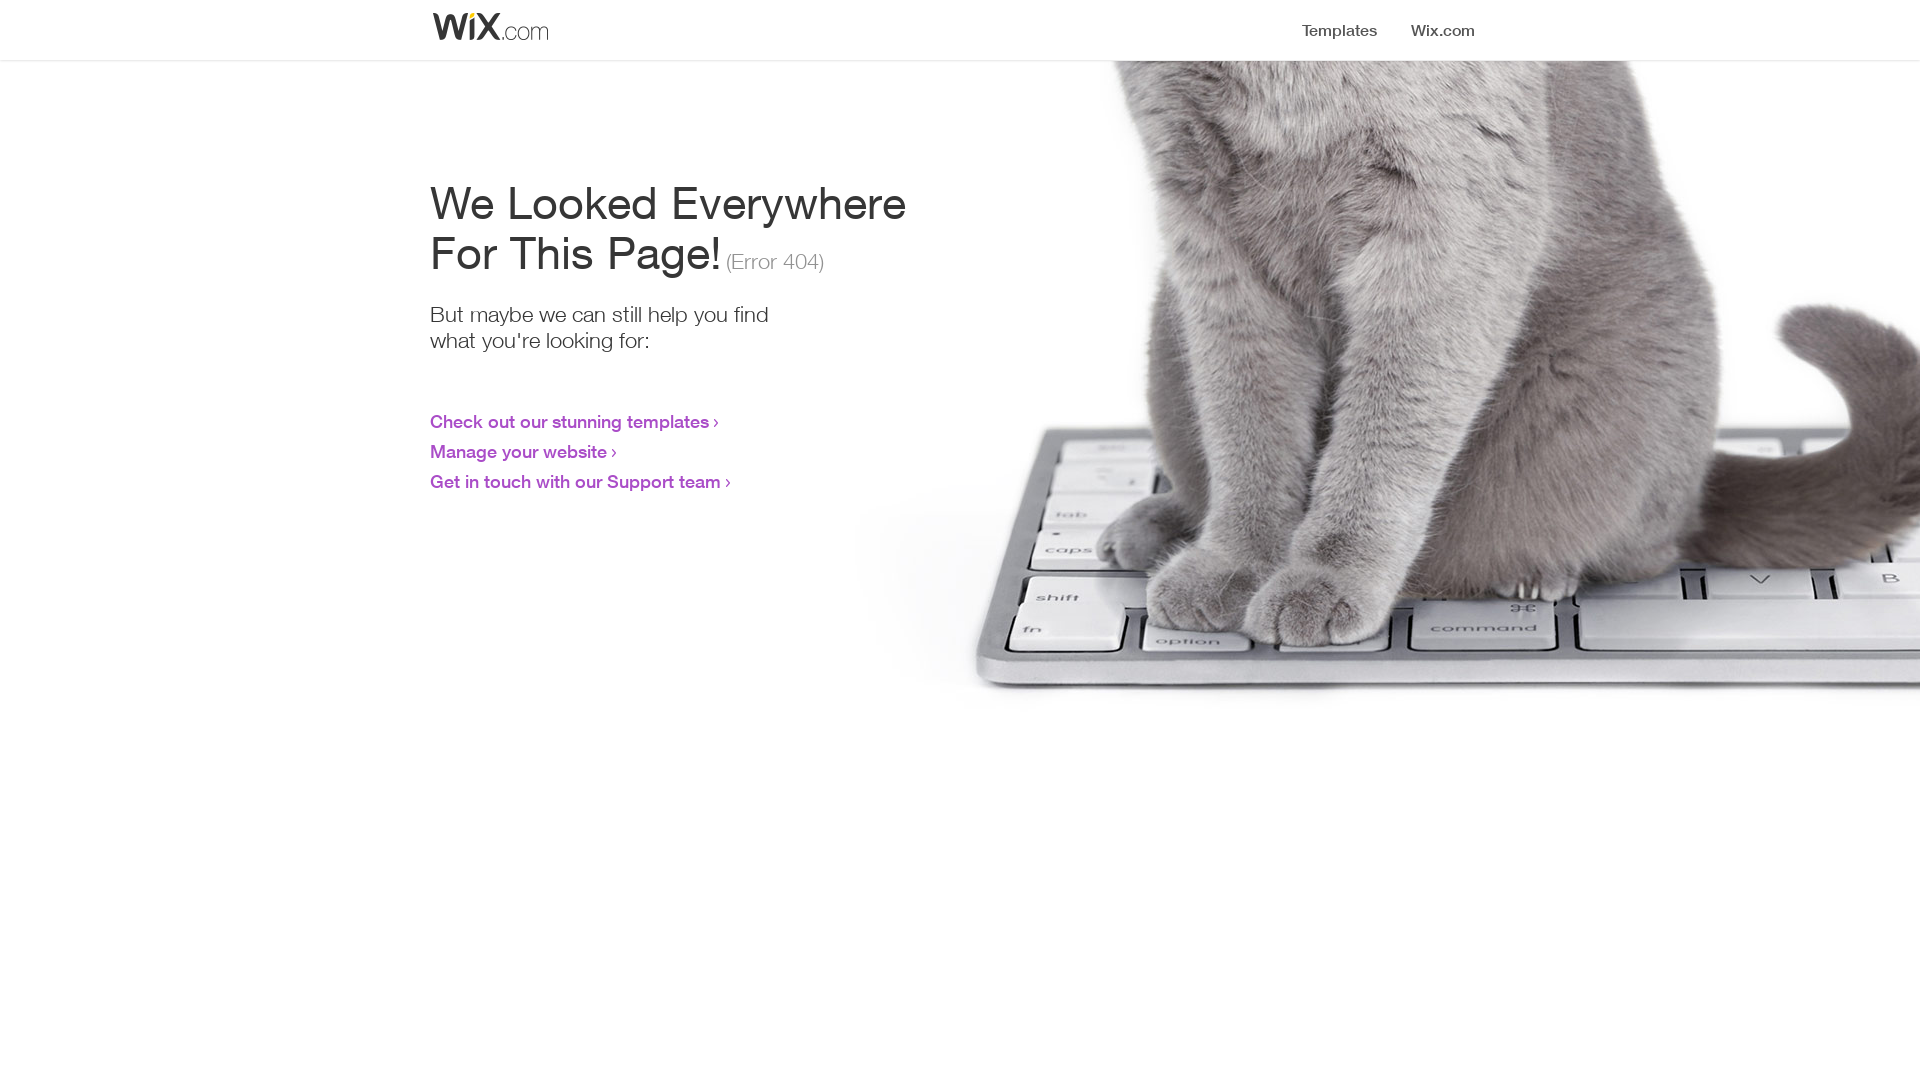 The height and width of the screenshot is (1080, 1920). What do you see at coordinates (576, 481) in the screenshot?
I see `Get in touch with our Support team` at bounding box center [576, 481].